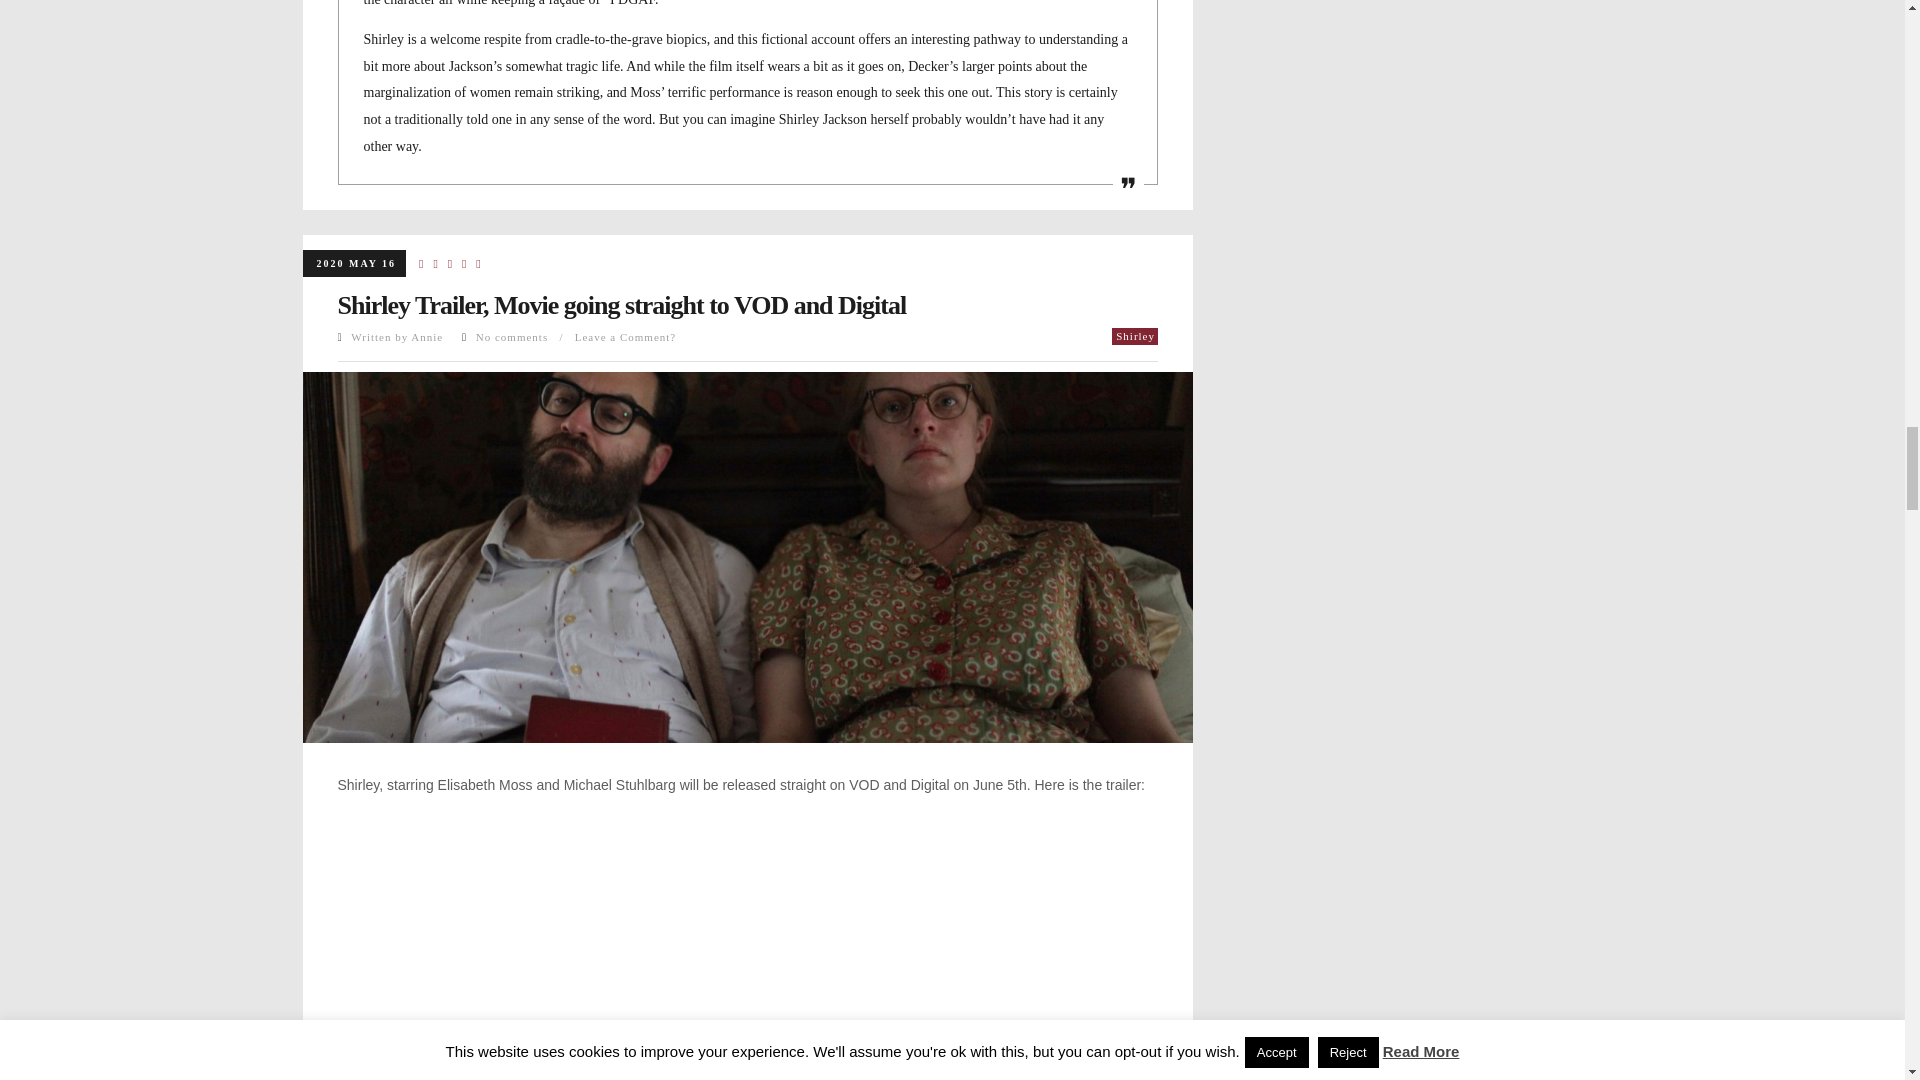 This screenshot has height=1080, width=1920. I want to click on Shirley Trailer, Movie going straight to VOD and Digital, so click(622, 304).